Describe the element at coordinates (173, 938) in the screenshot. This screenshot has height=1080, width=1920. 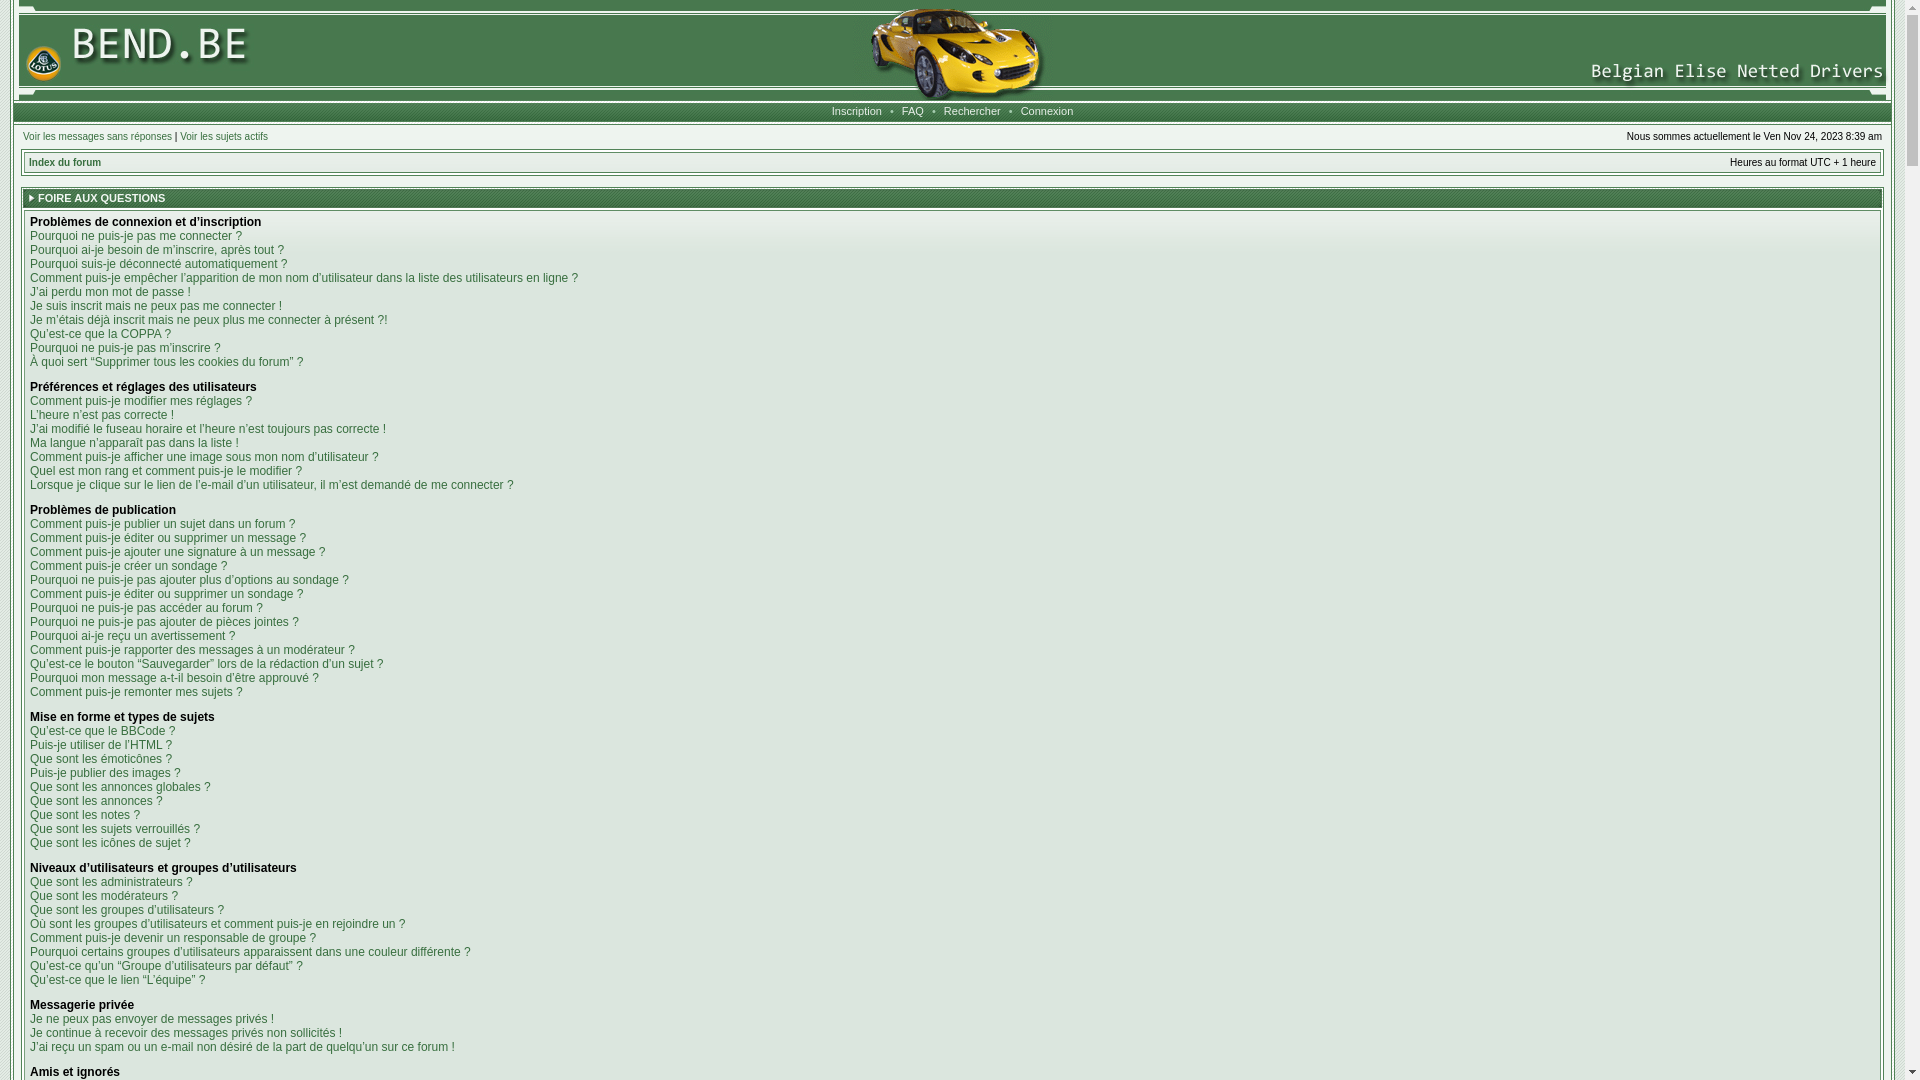
I see `Comment puis-je devenir un responsable de groupe ?` at that location.